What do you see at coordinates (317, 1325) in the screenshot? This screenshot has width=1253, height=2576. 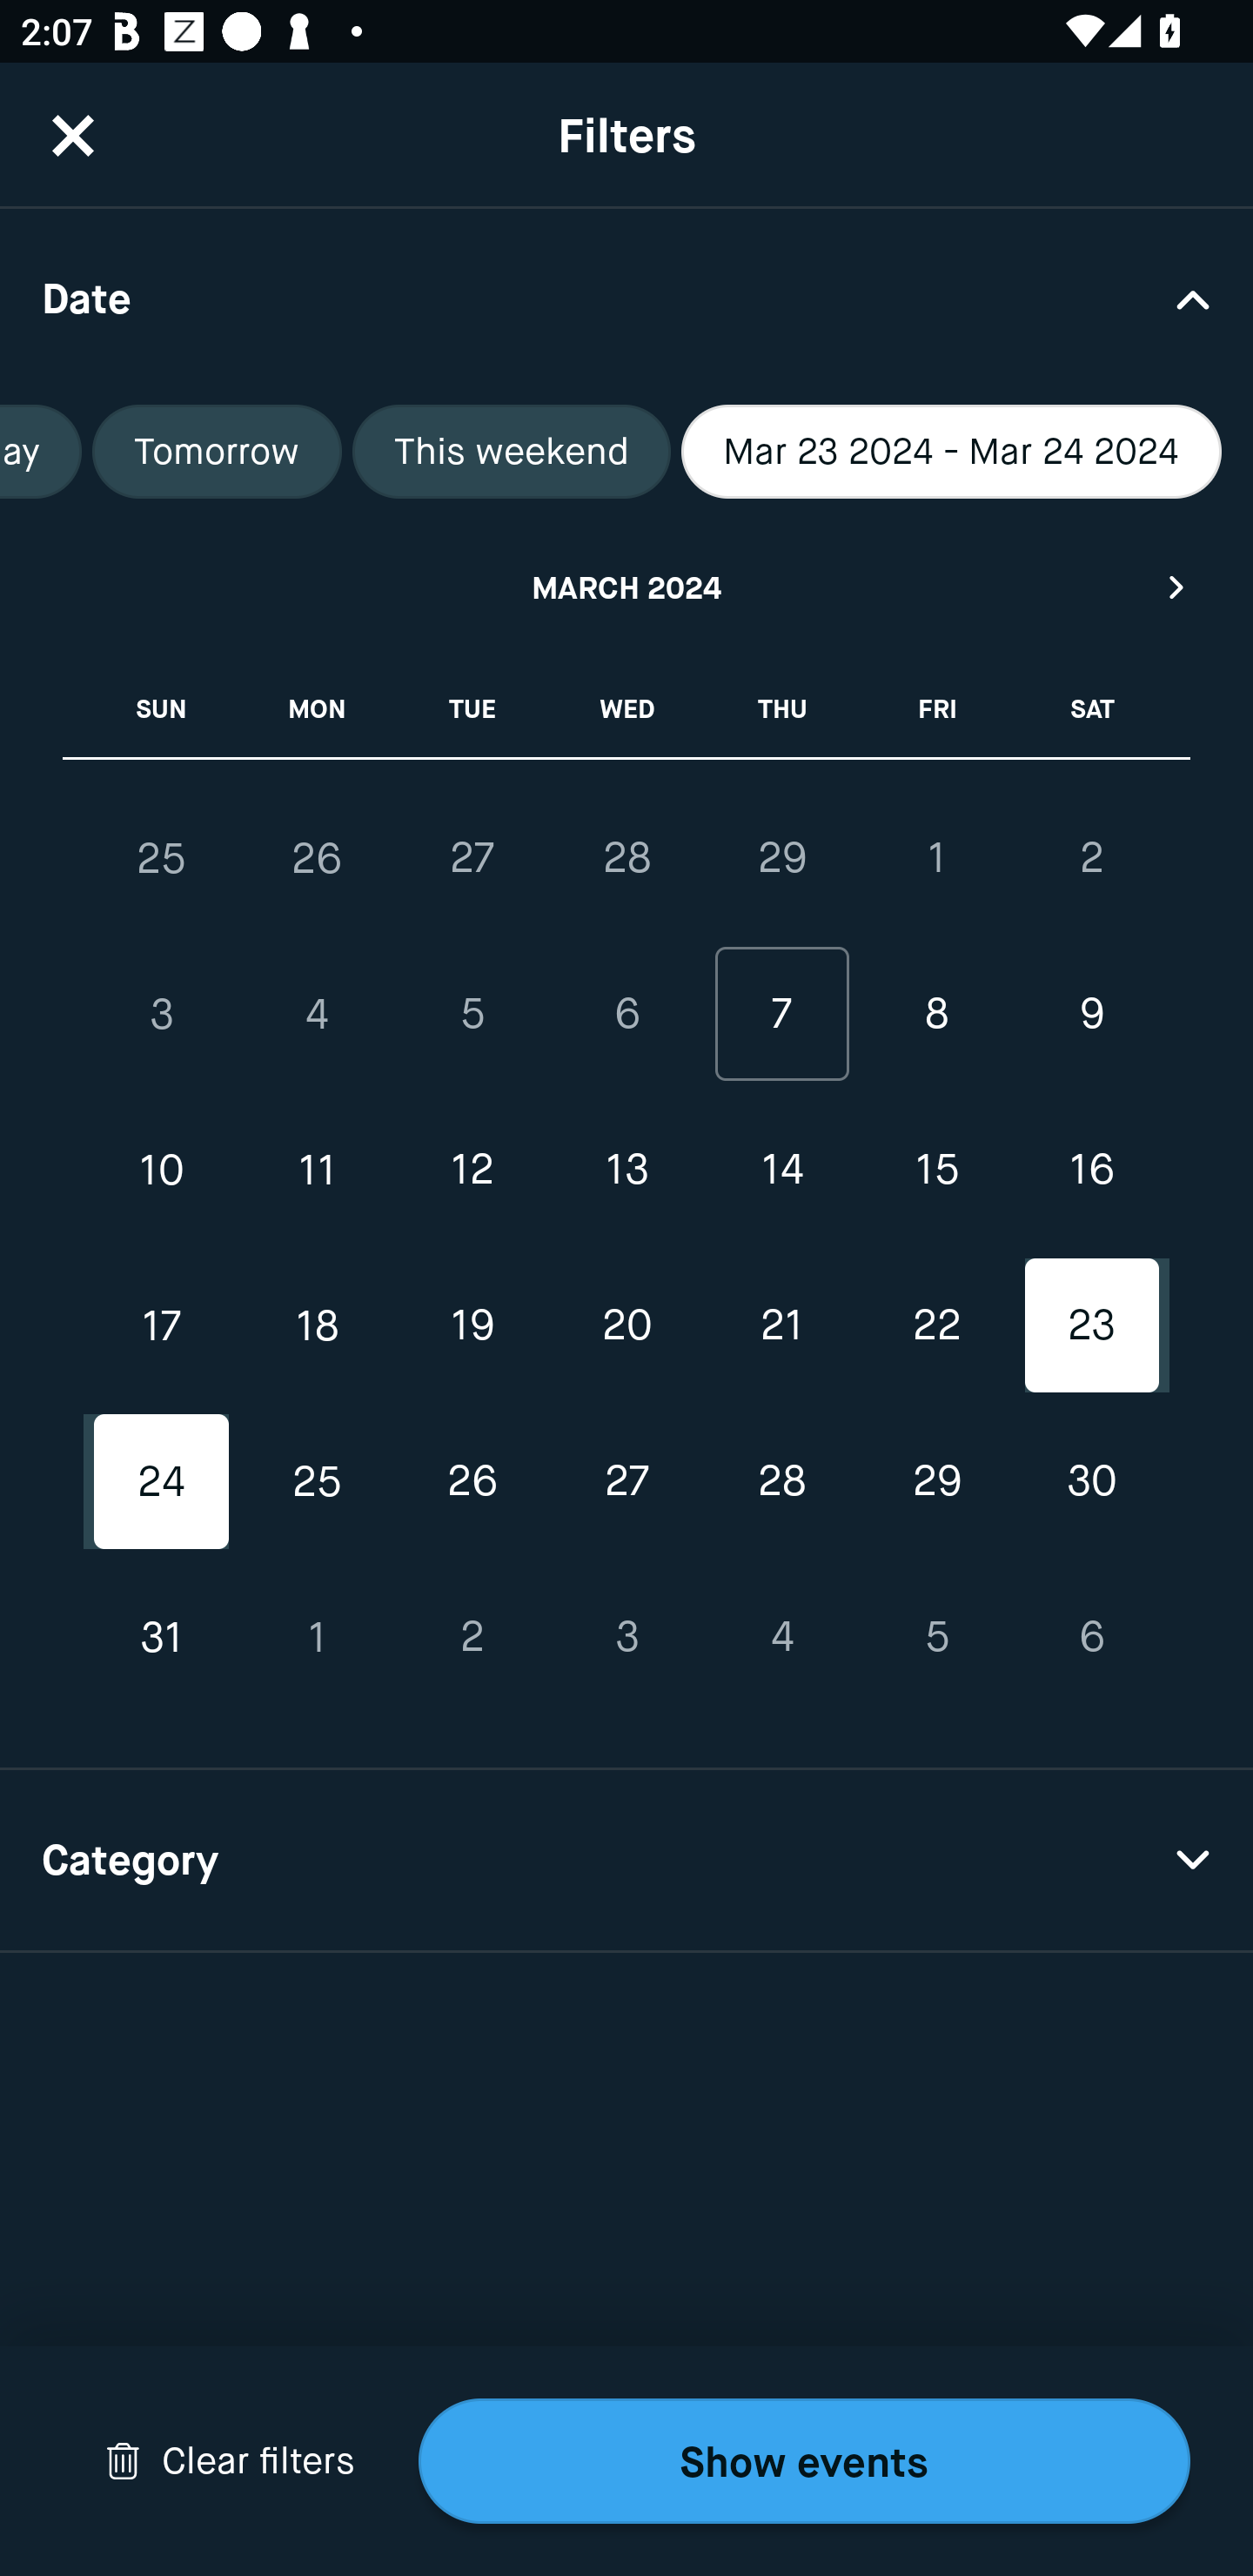 I see `18` at bounding box center [317, 1325].